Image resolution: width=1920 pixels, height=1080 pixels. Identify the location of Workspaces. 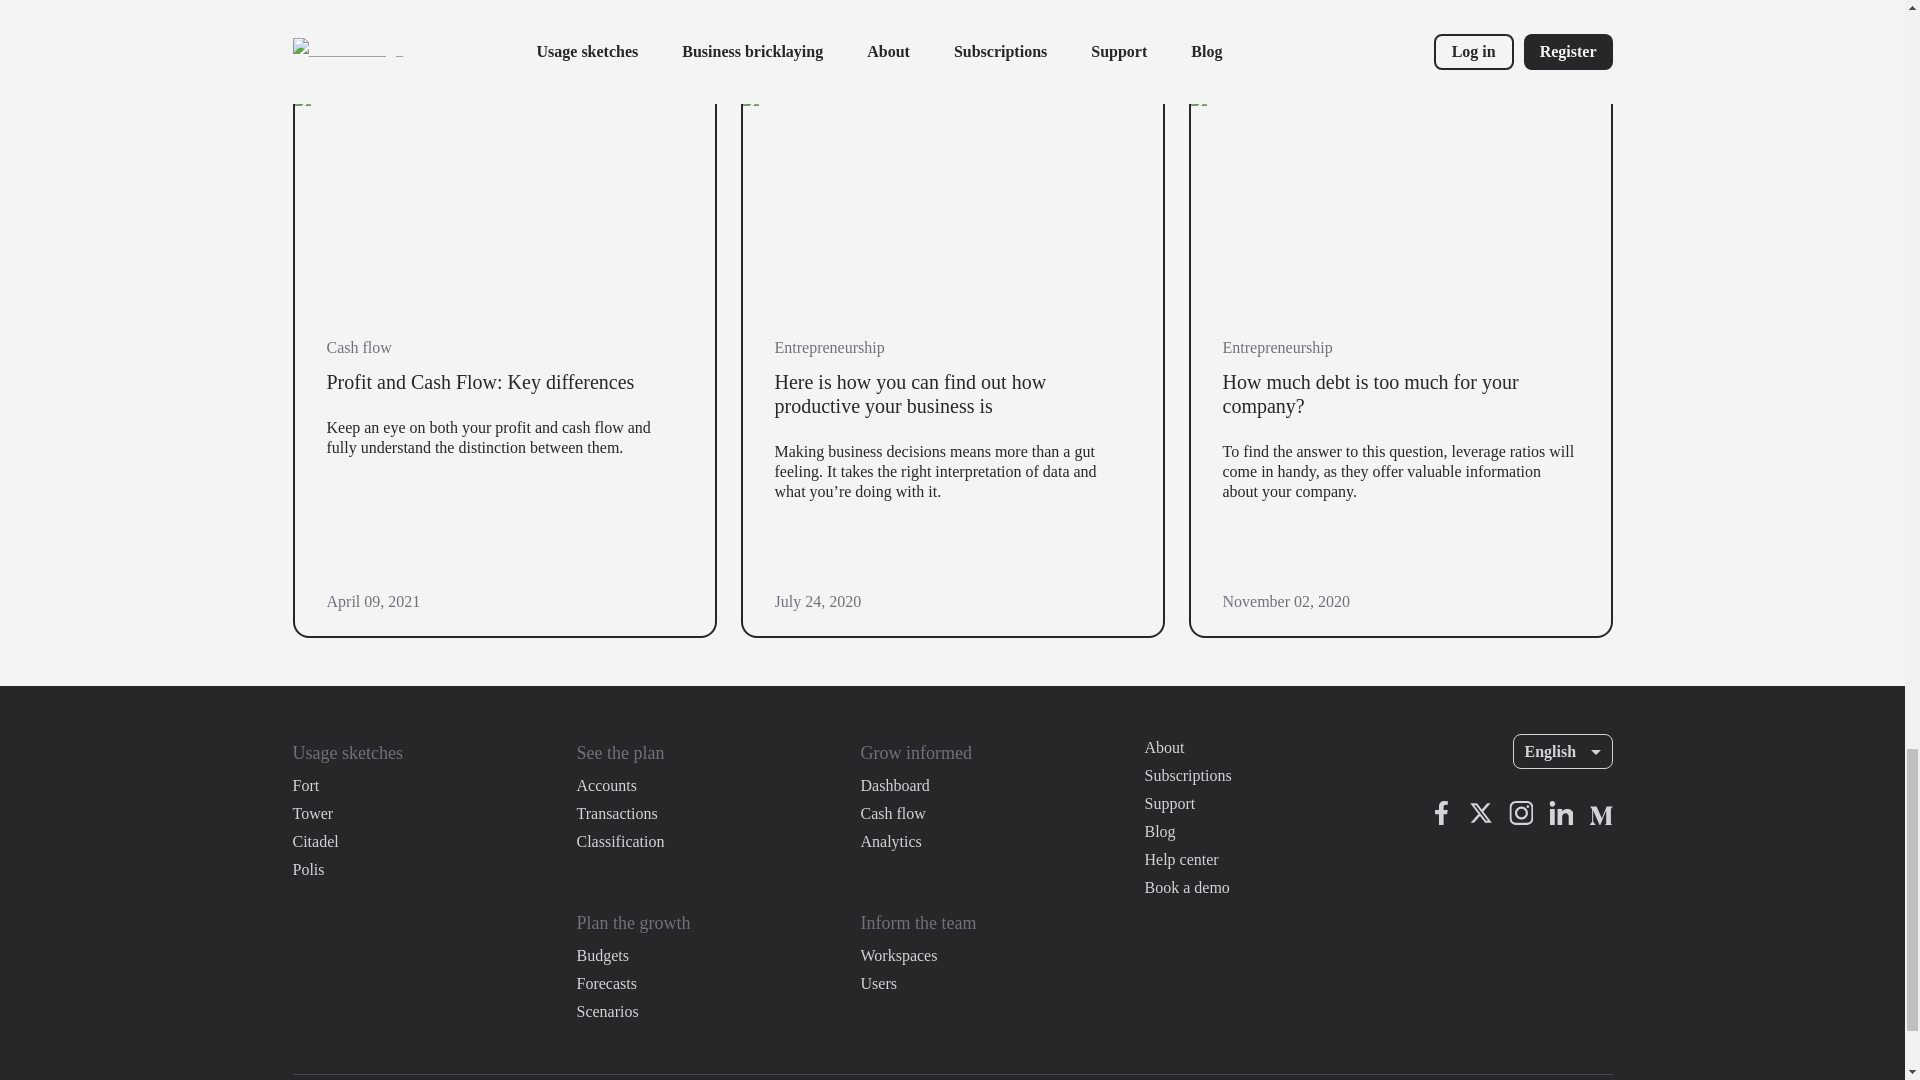
(898, 955).